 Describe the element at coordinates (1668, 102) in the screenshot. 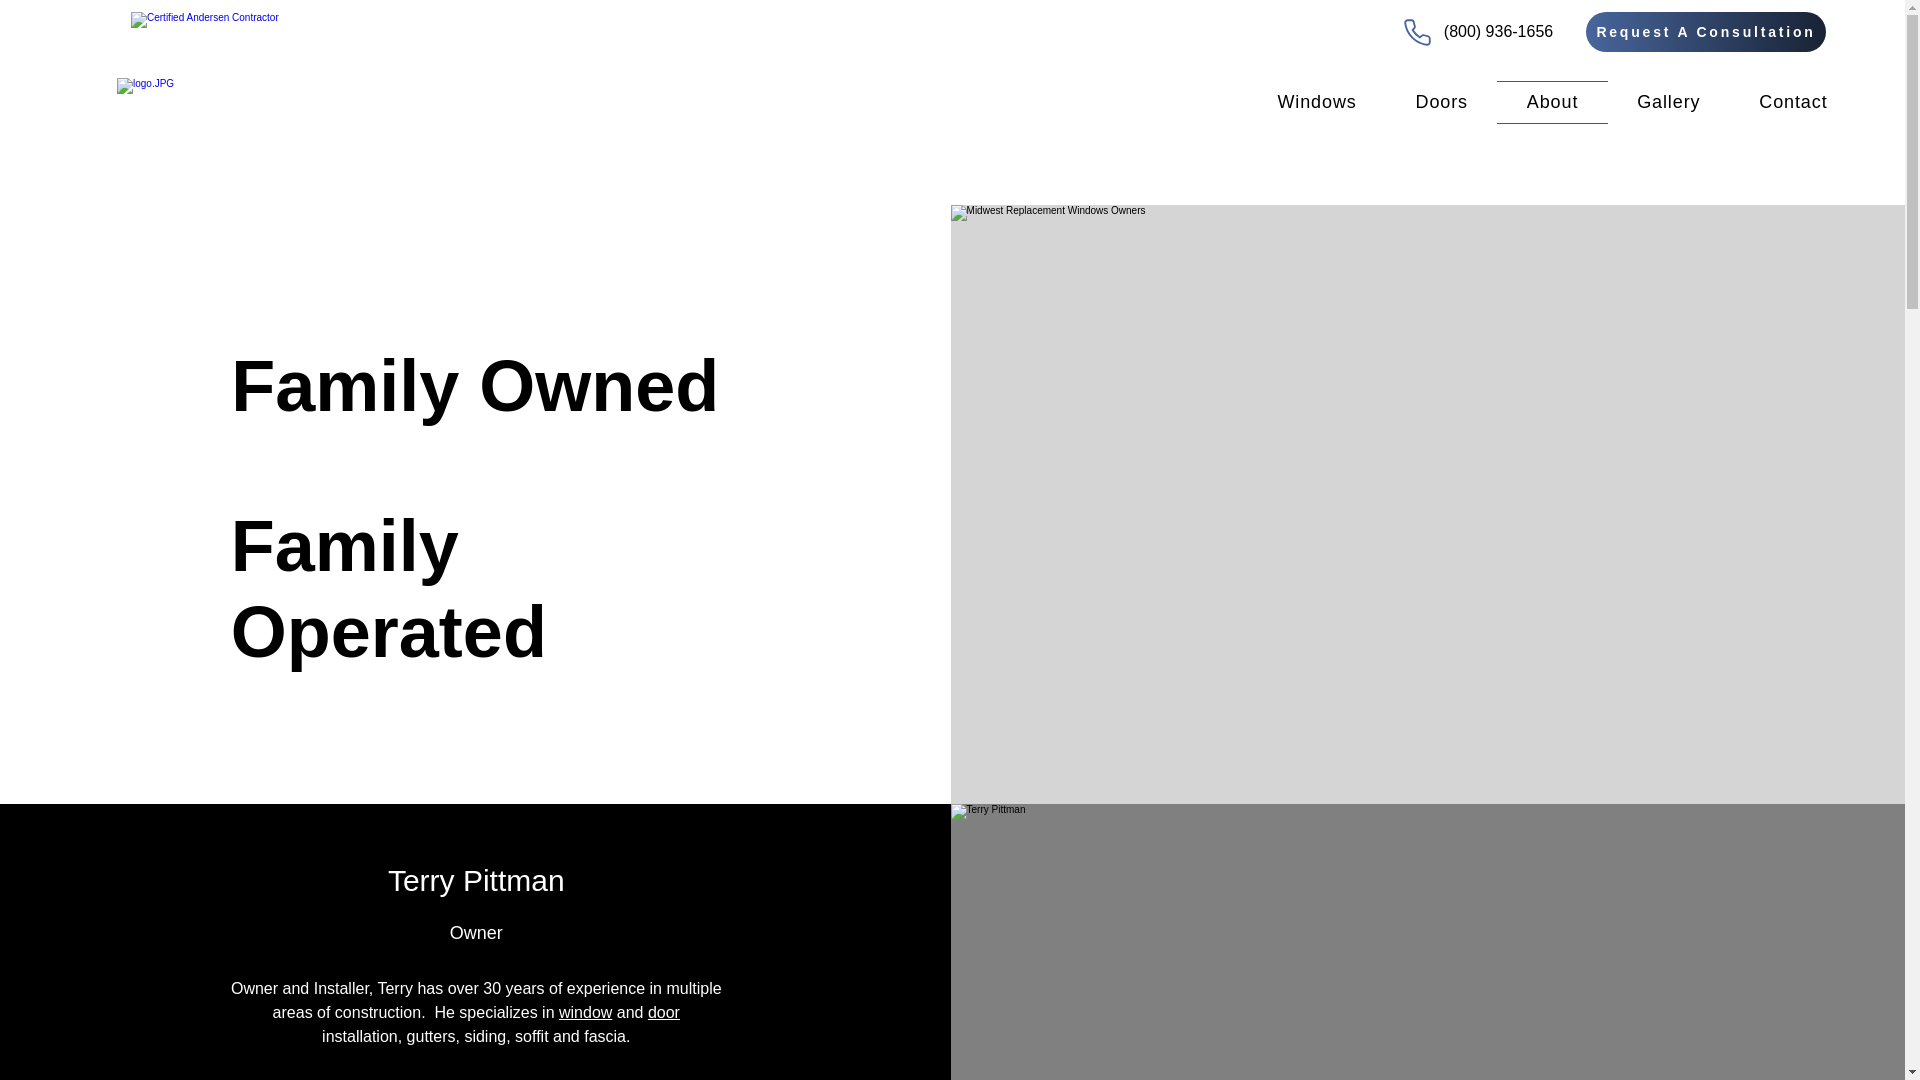

I see `Gallery` at that location.